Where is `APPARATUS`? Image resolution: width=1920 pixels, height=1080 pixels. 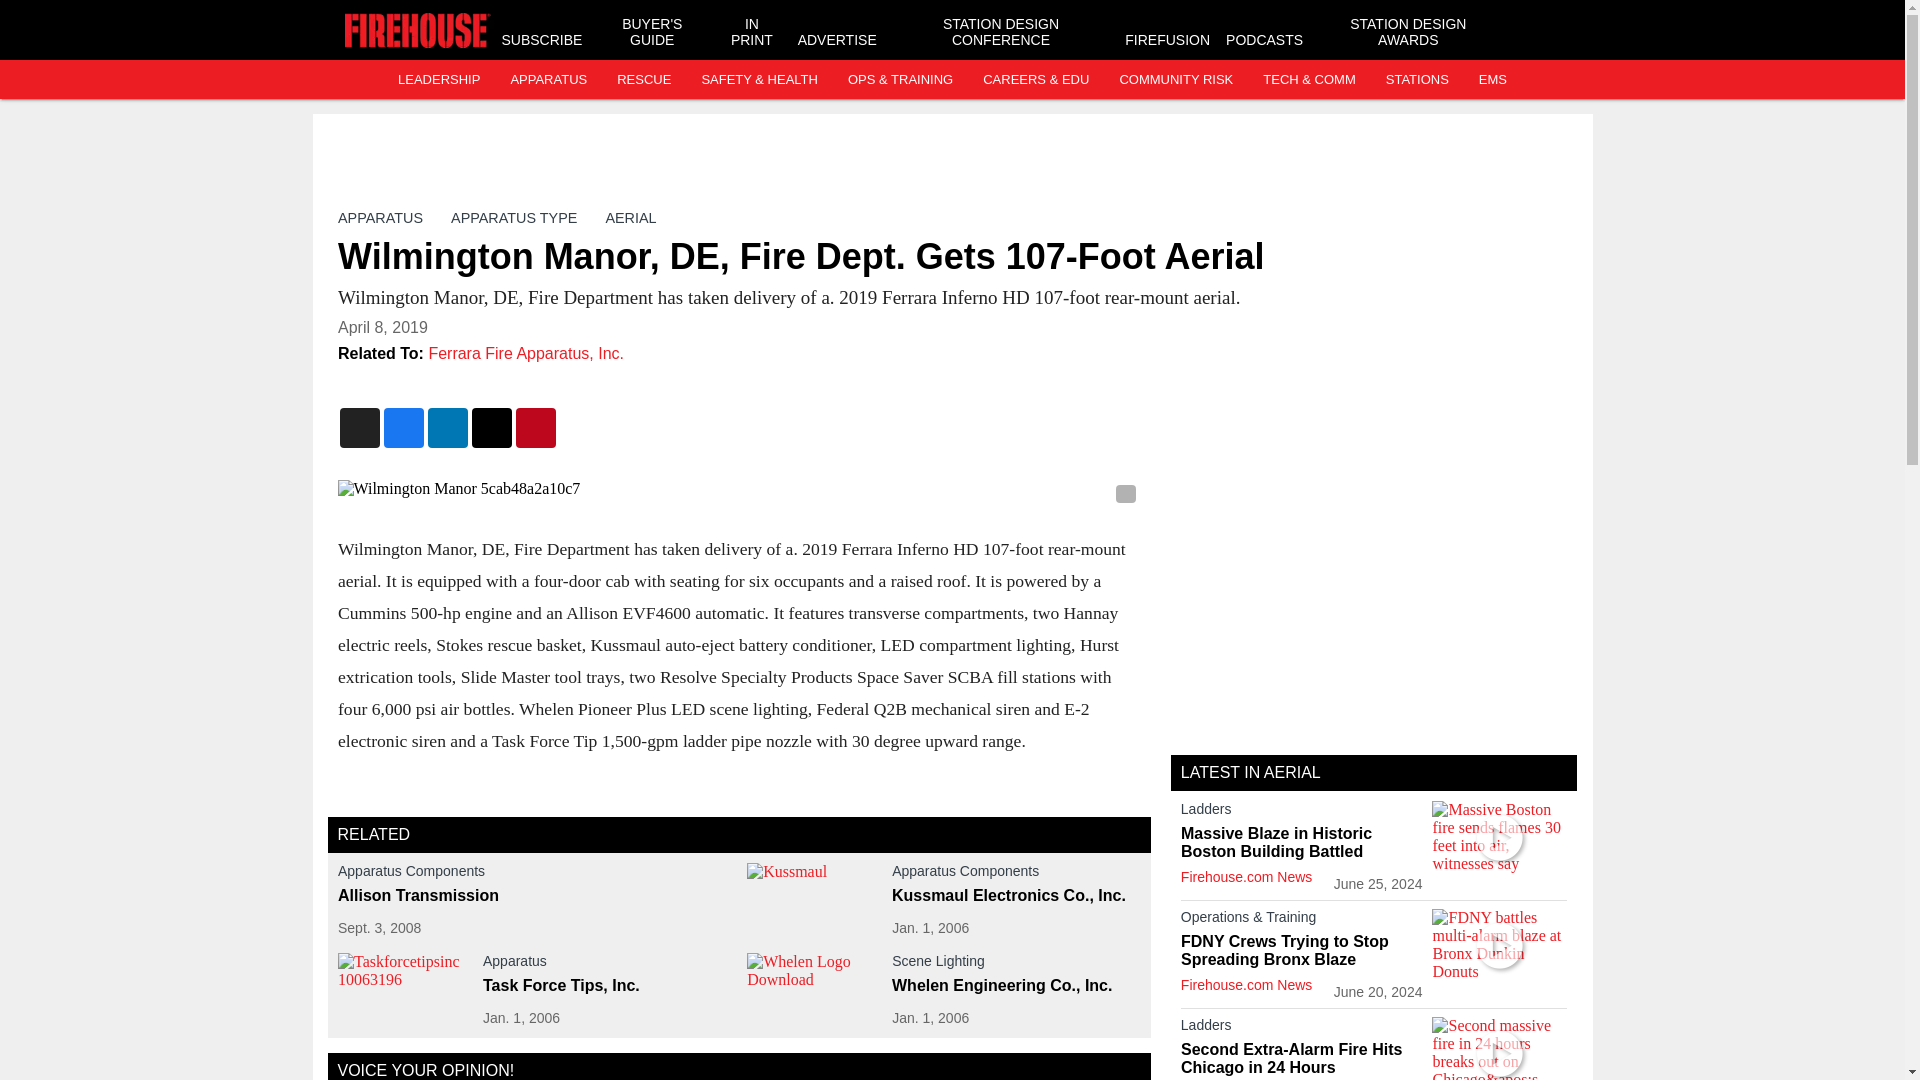
APPARATUS is located at coordinates (548, 80).